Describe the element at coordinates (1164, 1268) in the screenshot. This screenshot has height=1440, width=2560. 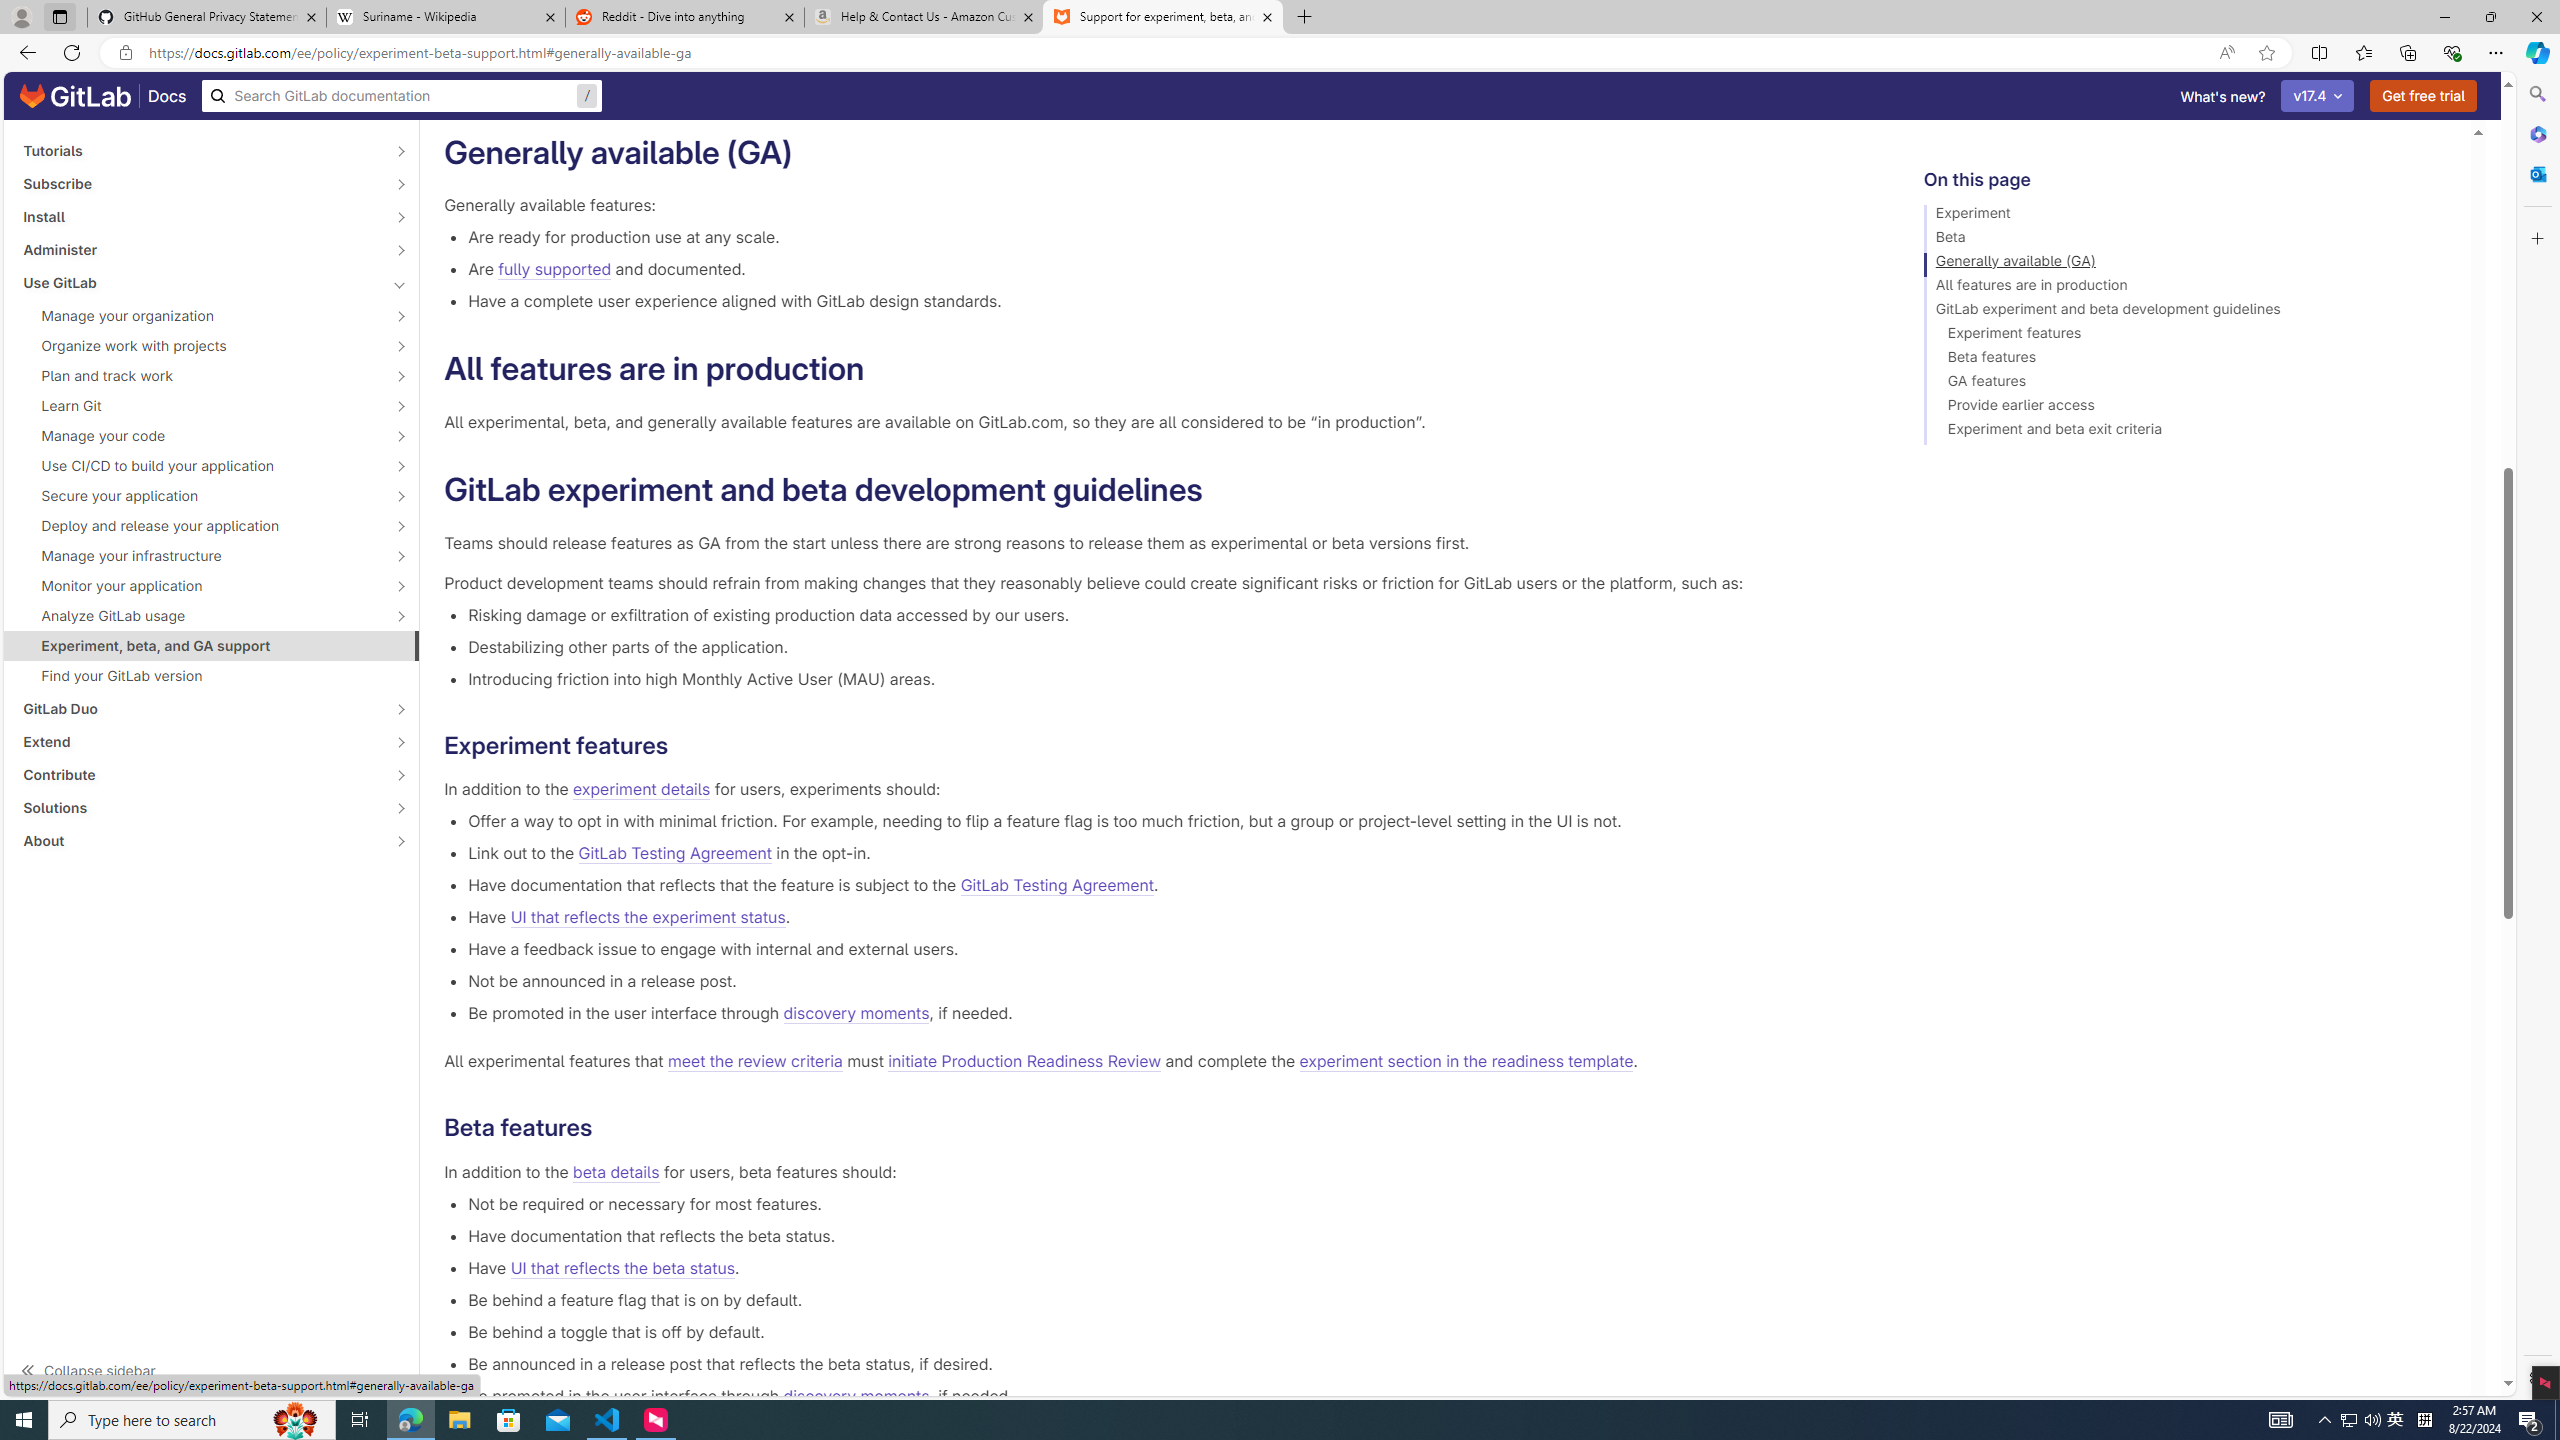
I see `Have UI that reflects the beta status.` at that location.